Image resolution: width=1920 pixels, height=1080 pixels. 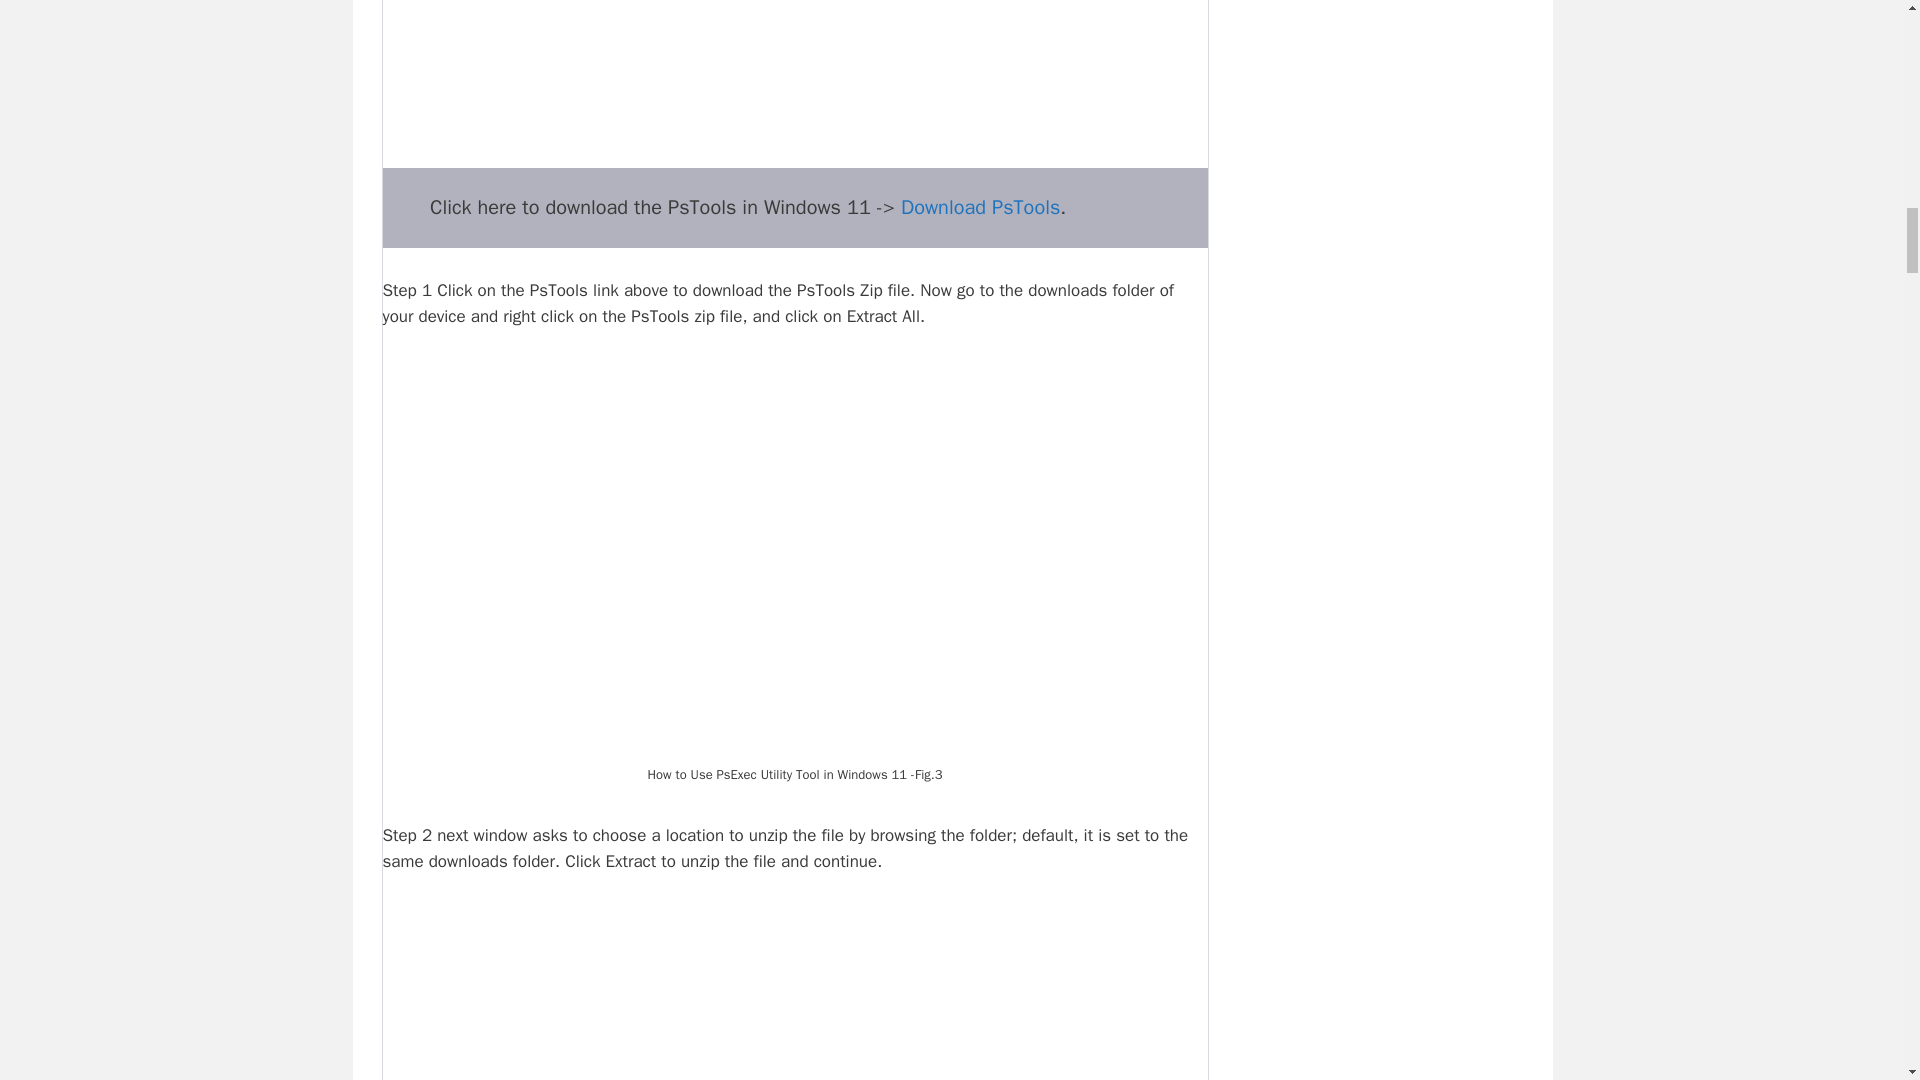 What do you see at coordinates (794, 990) in the screenshot?
I see `How to Use PsExec Utility Tool in Windows 11 4` at bounding box center [794, 990].